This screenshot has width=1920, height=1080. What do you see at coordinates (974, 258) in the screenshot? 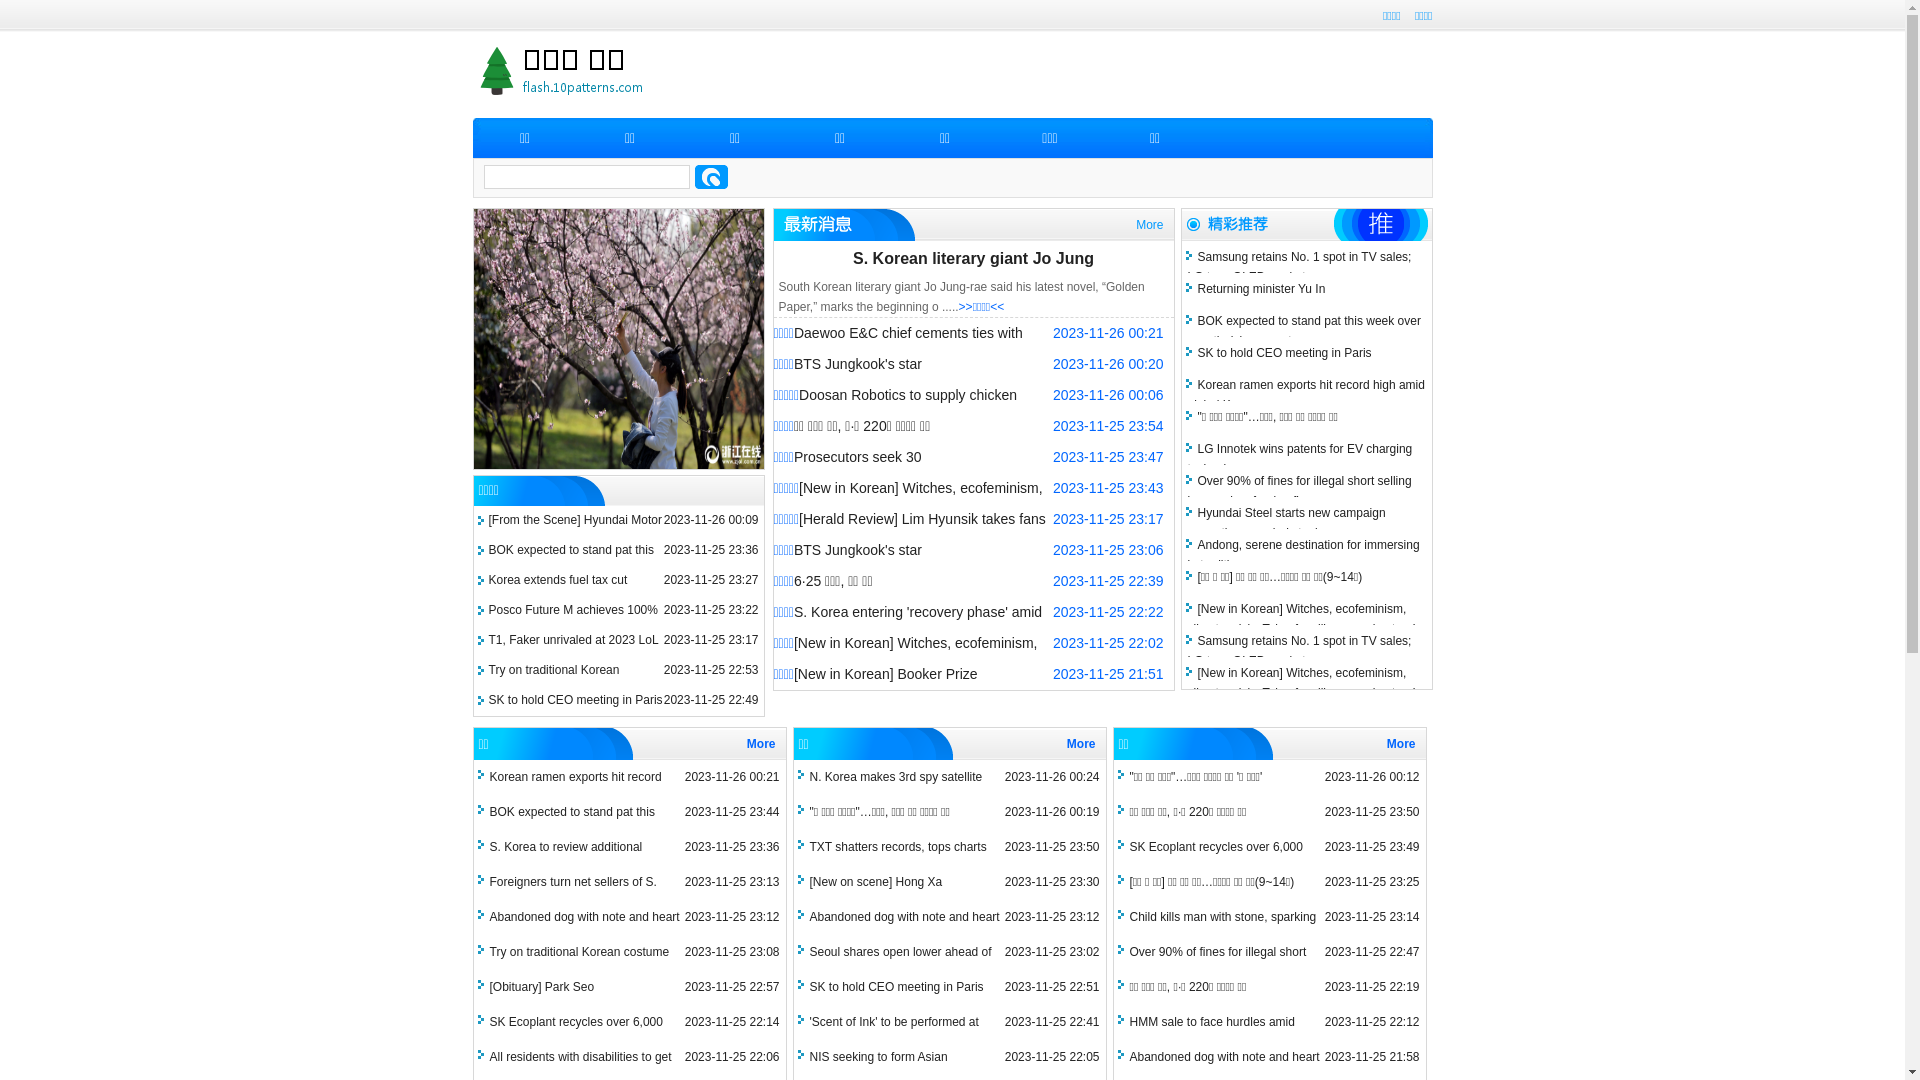
I see `S. Korean literary giant Jo Jung` at bounding box center [974, 258].